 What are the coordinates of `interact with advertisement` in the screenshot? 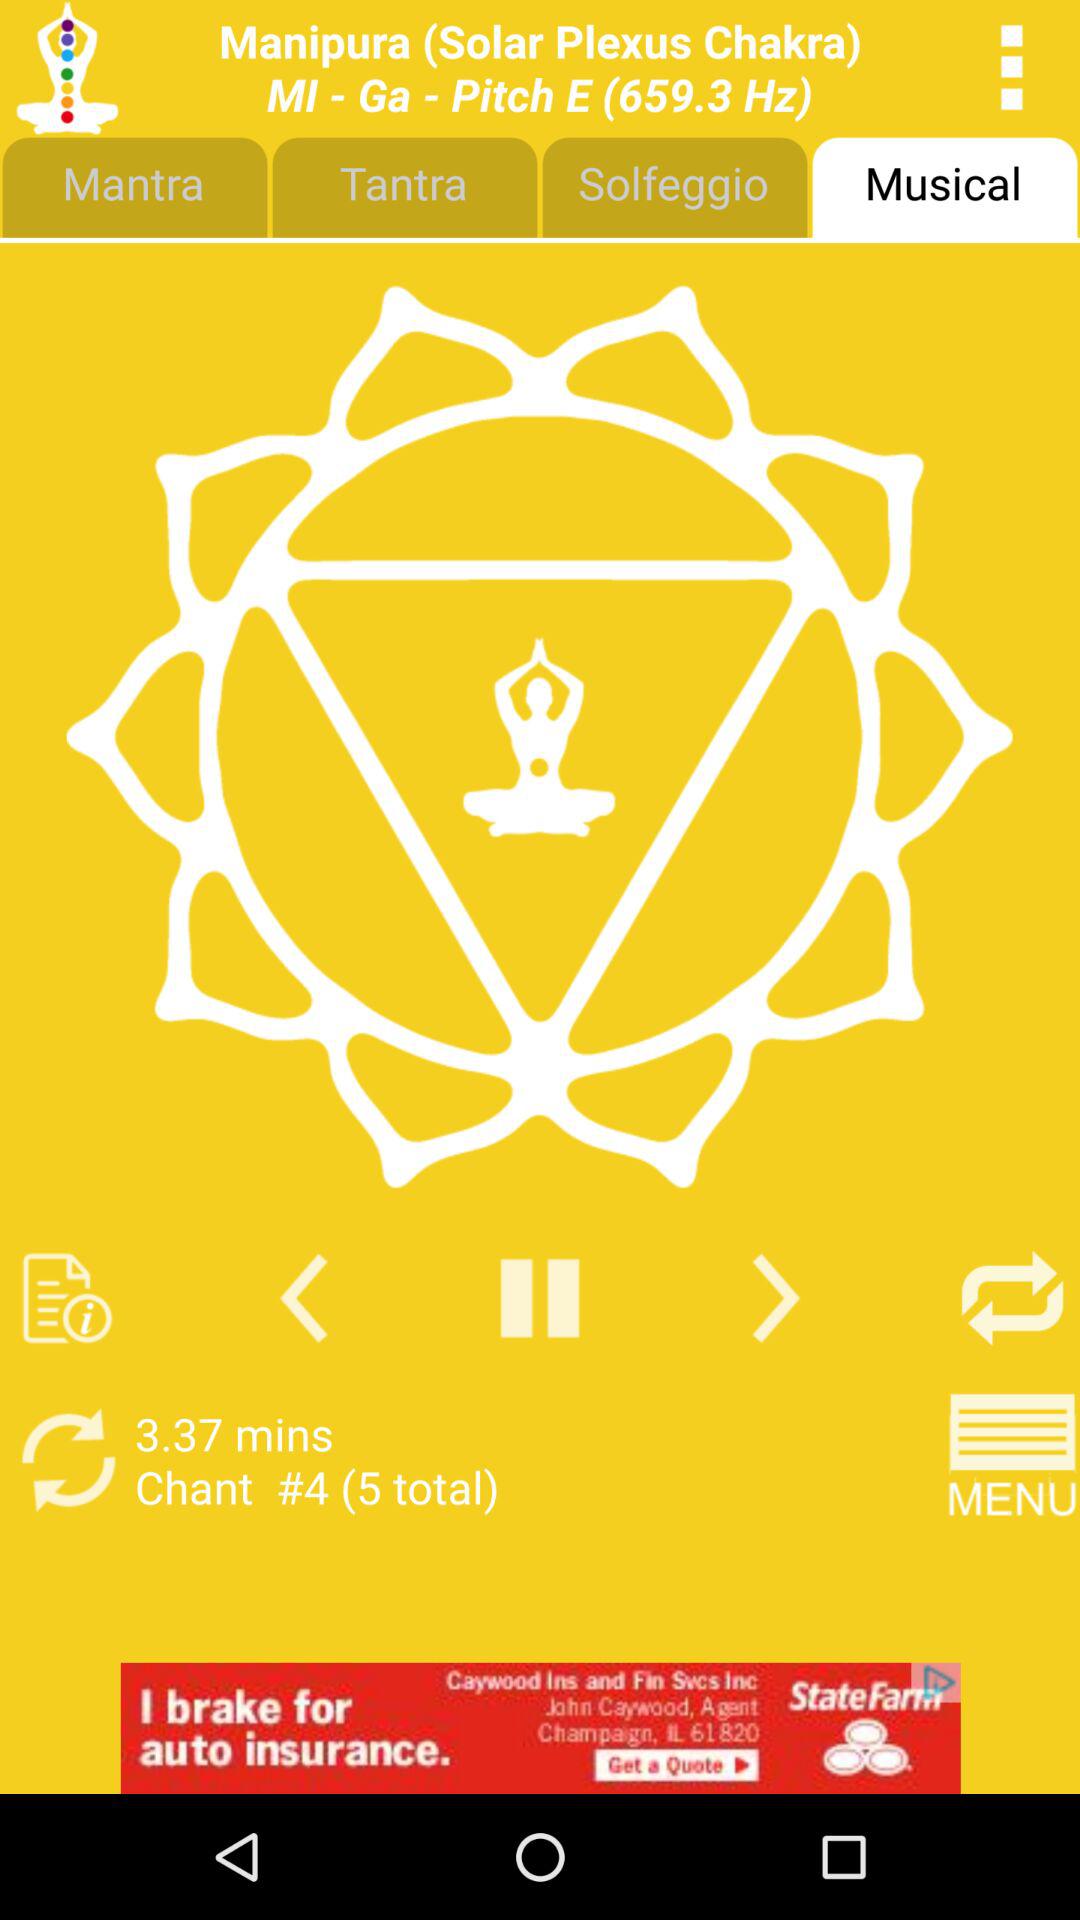 It's located at (540, 1728).